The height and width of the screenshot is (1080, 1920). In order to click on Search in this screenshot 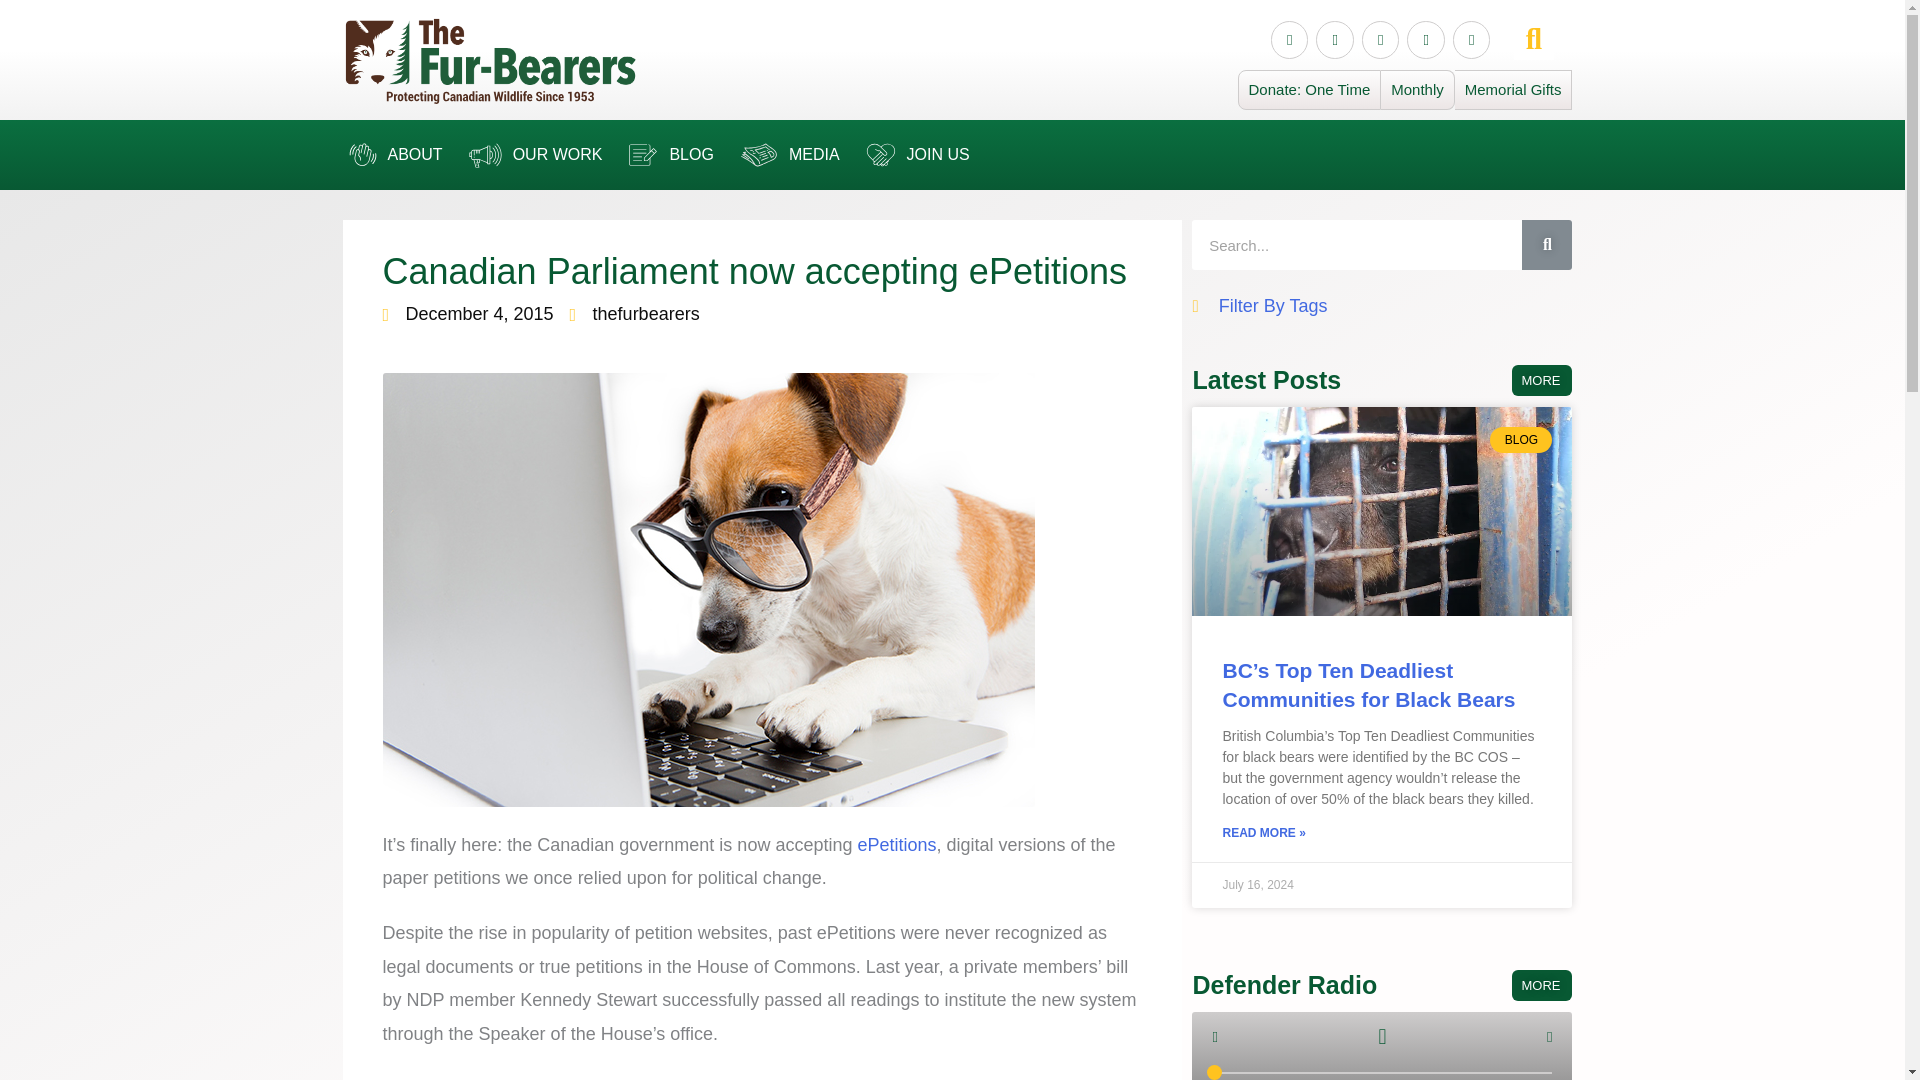, I will do `click(1357, 245)`.